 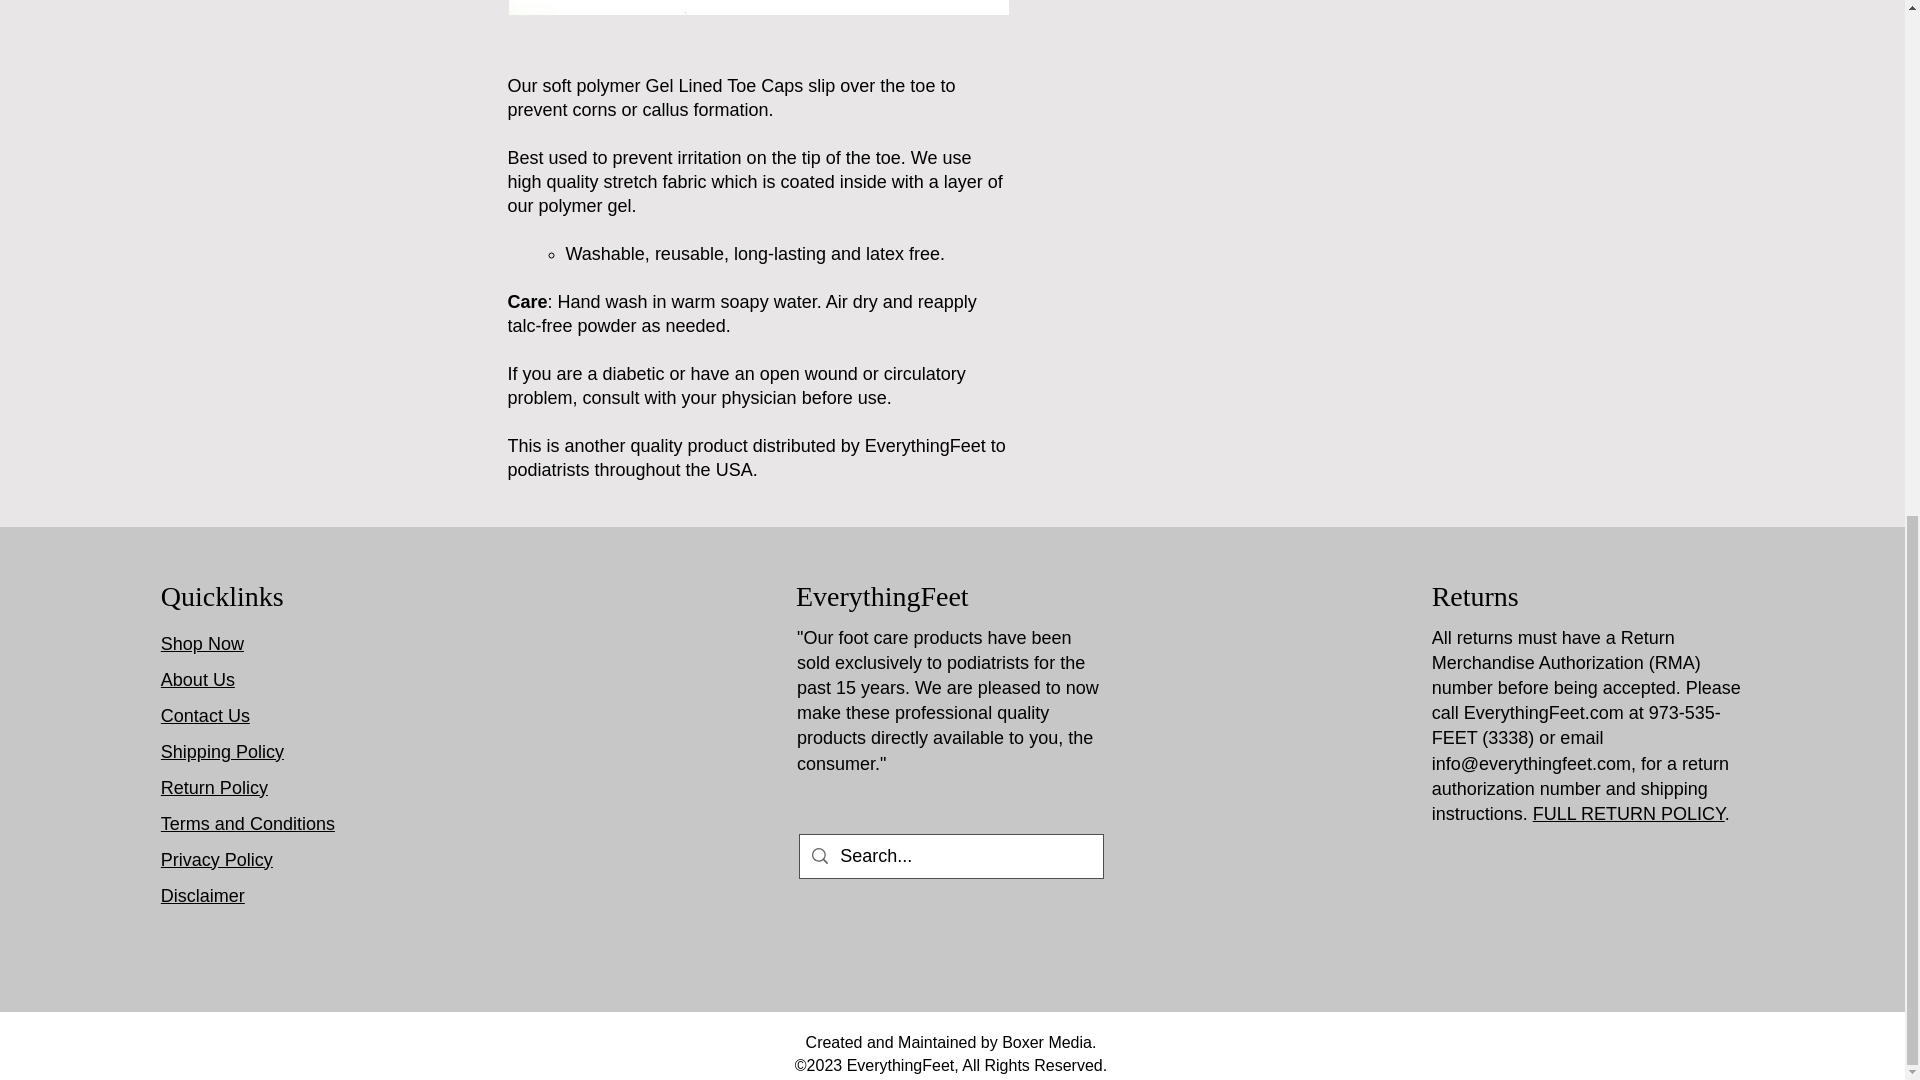 I want to click on Contact Us, so click(x=205, y=716).